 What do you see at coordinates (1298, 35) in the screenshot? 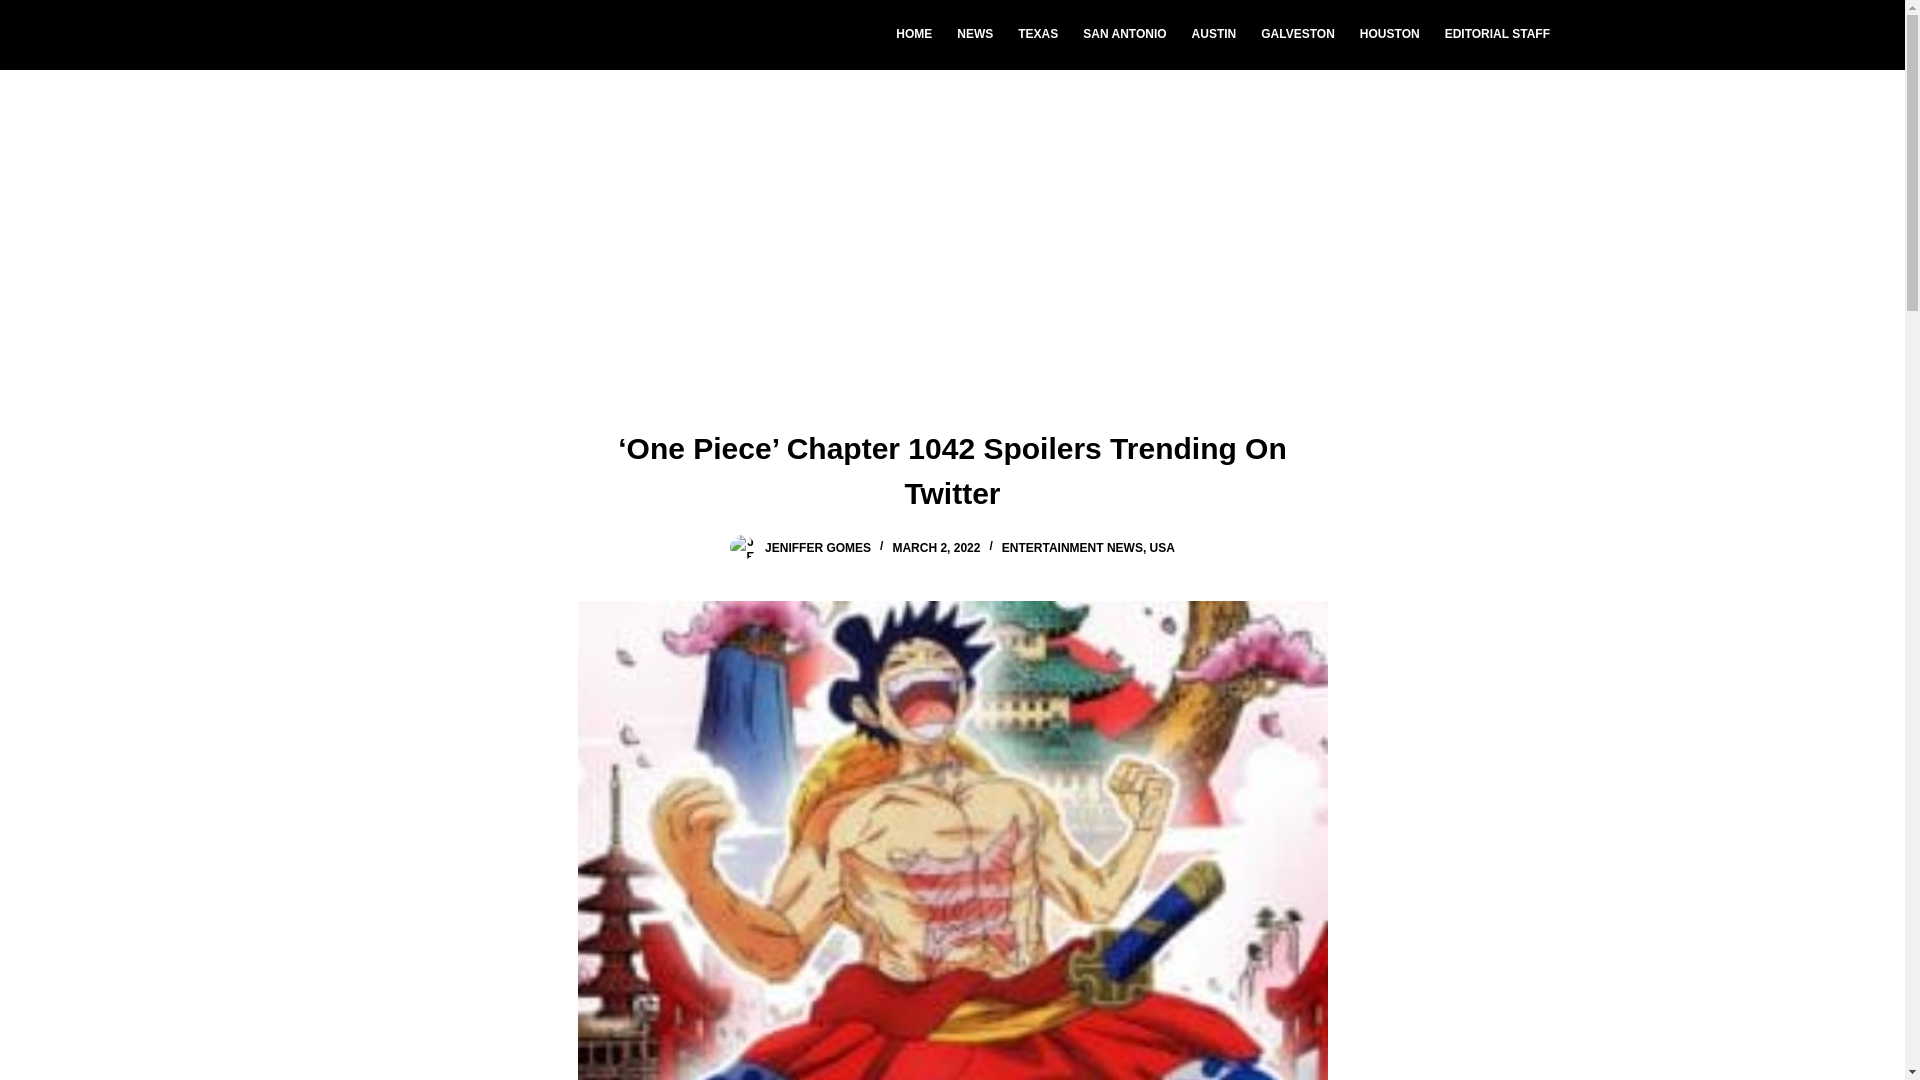
I see `GALVESTON` at bounding box center [1298, 35].